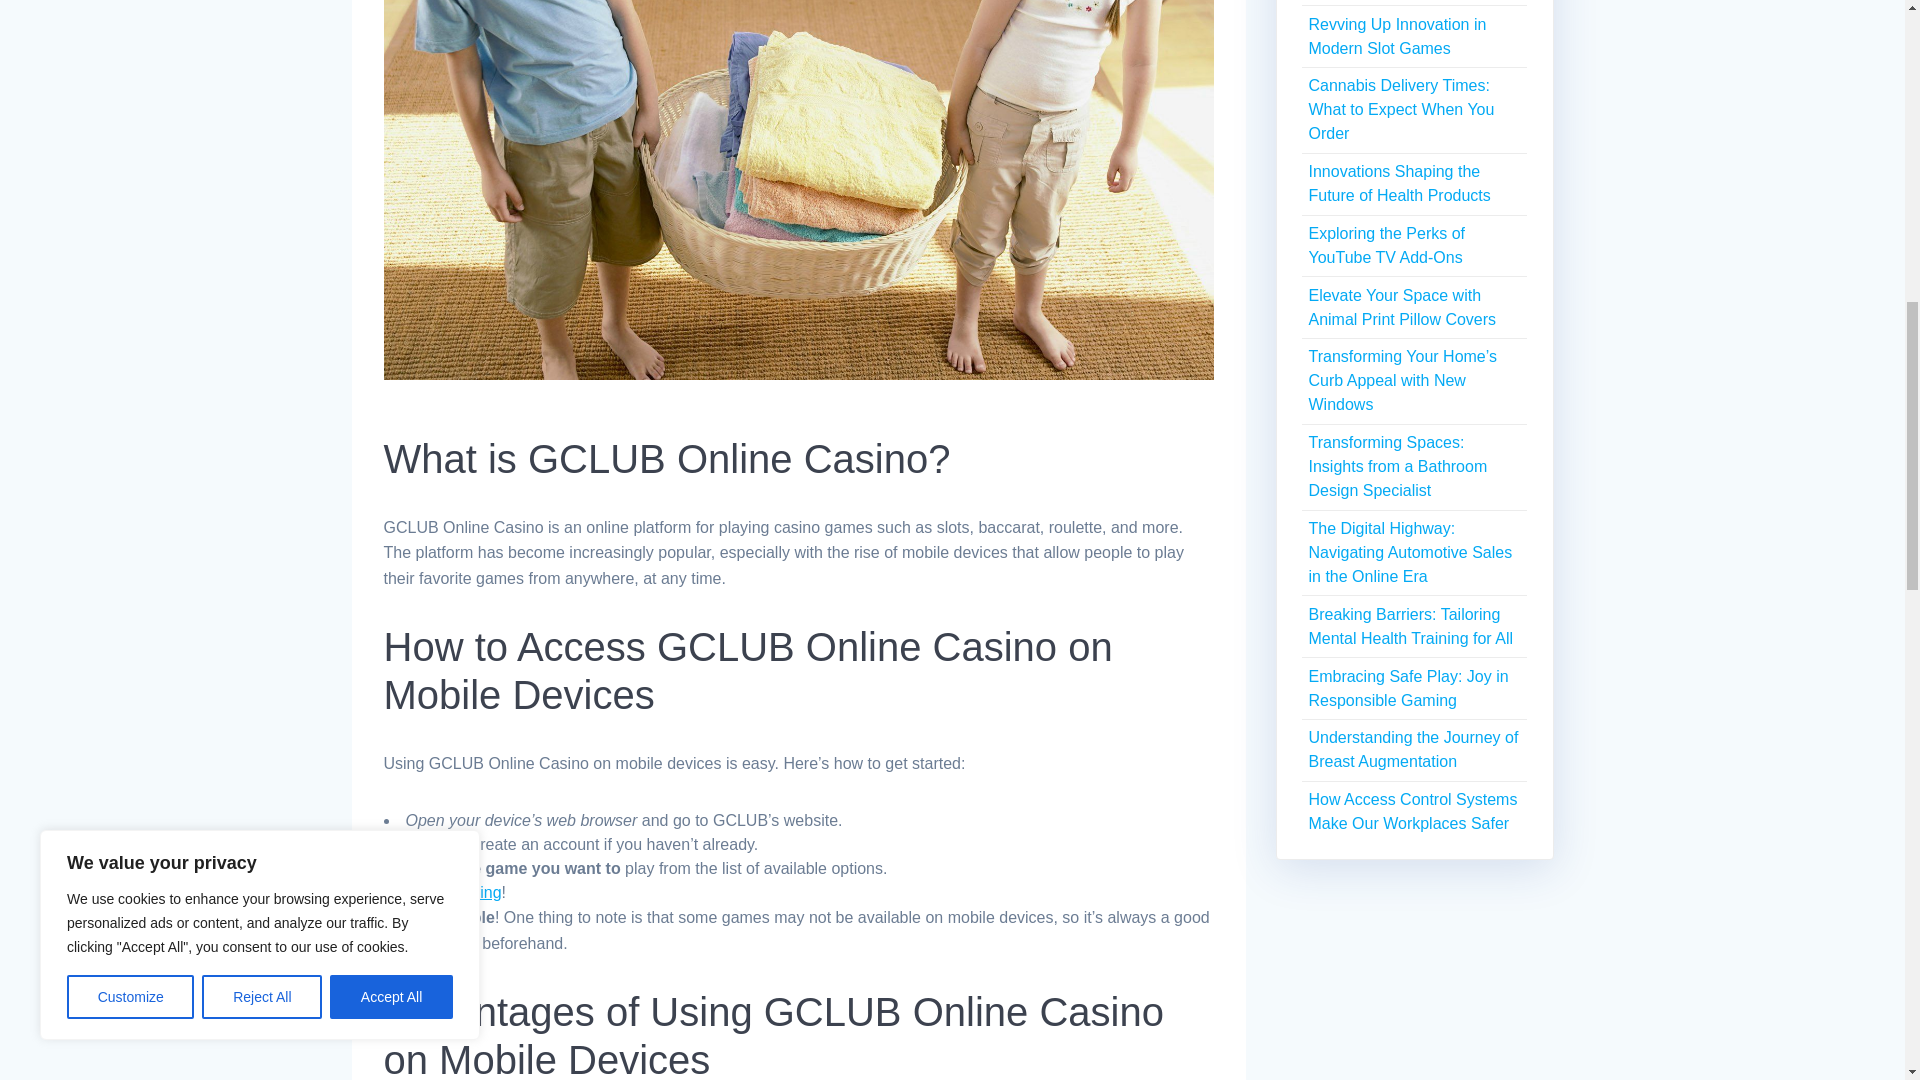 Image resolution: width=1920 pixels, height=1080 pixels. What do you see at coordinates (1396, 36) in the screenshot?
I see `Revving Up Innovation in Modern Slot Games` at bounding box center [1396, 36].